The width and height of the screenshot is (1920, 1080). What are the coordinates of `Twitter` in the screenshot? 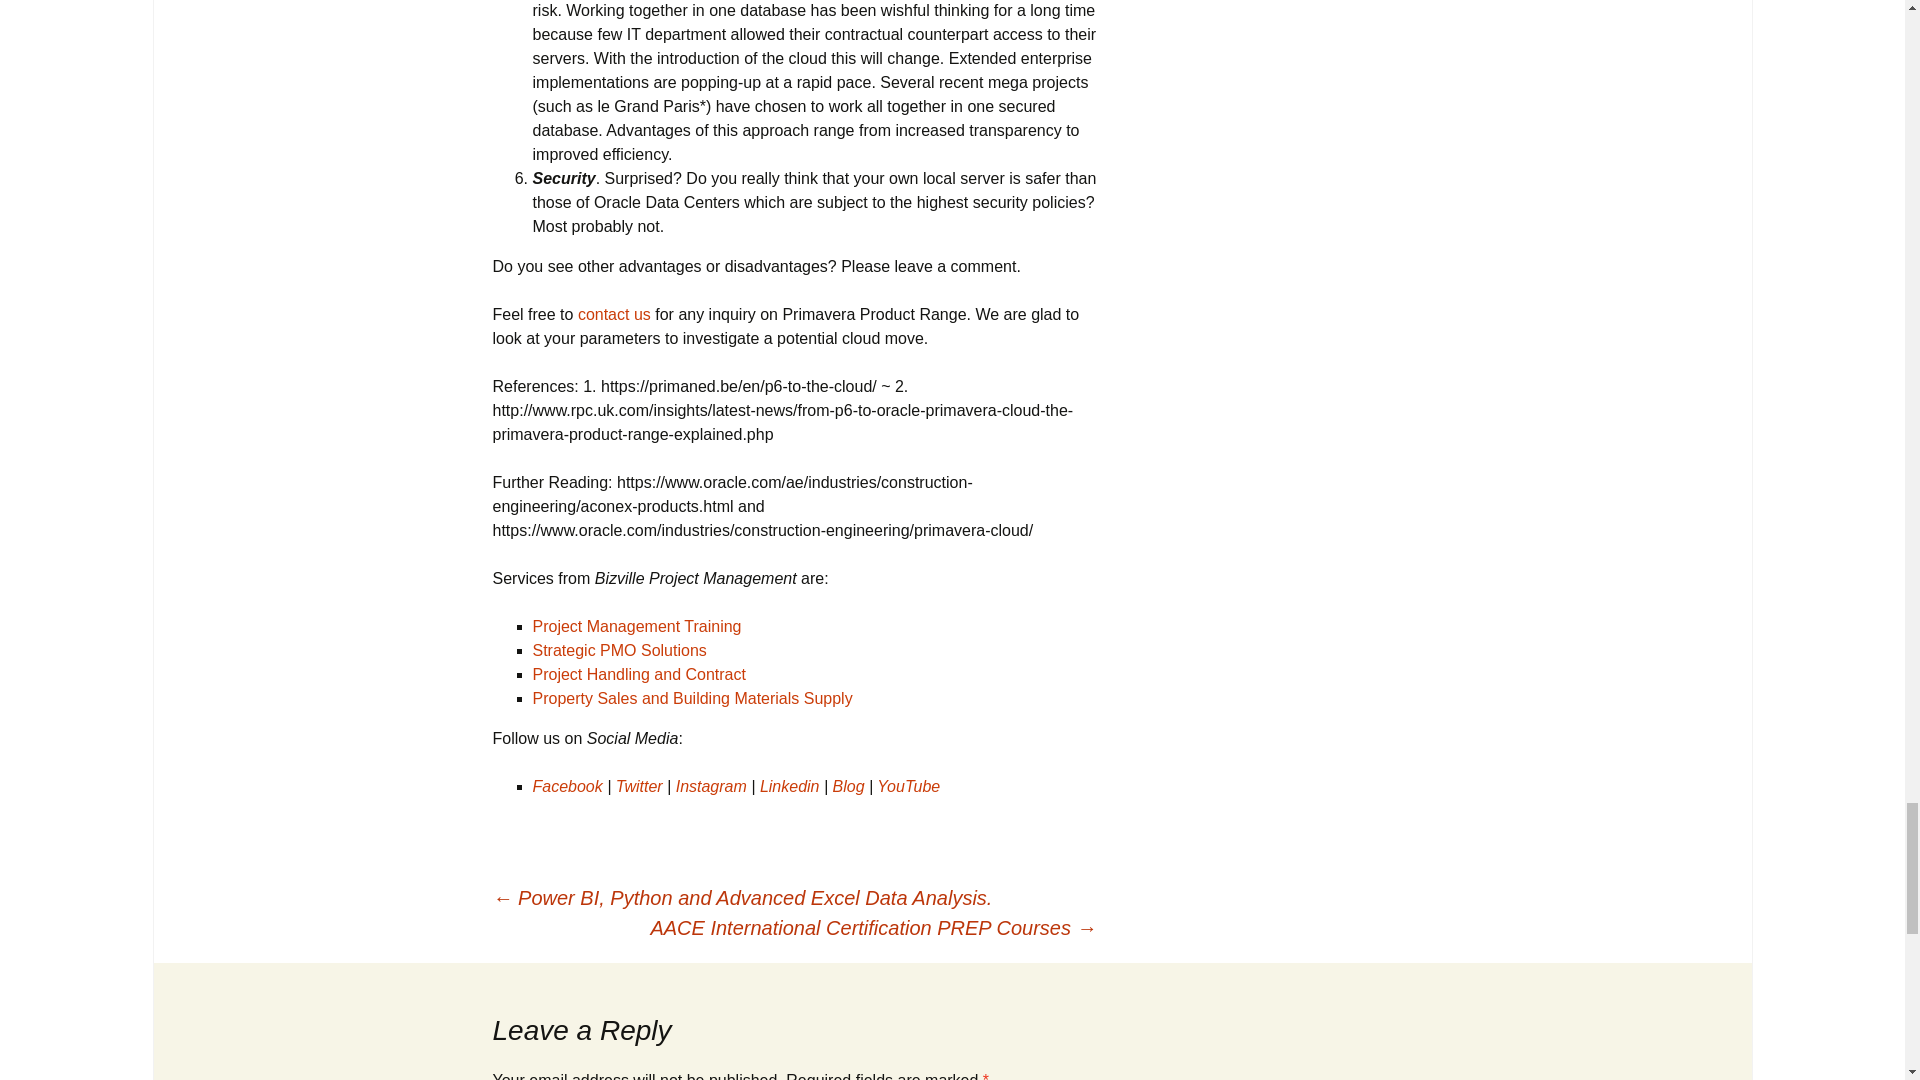 It's located at (639, 786).